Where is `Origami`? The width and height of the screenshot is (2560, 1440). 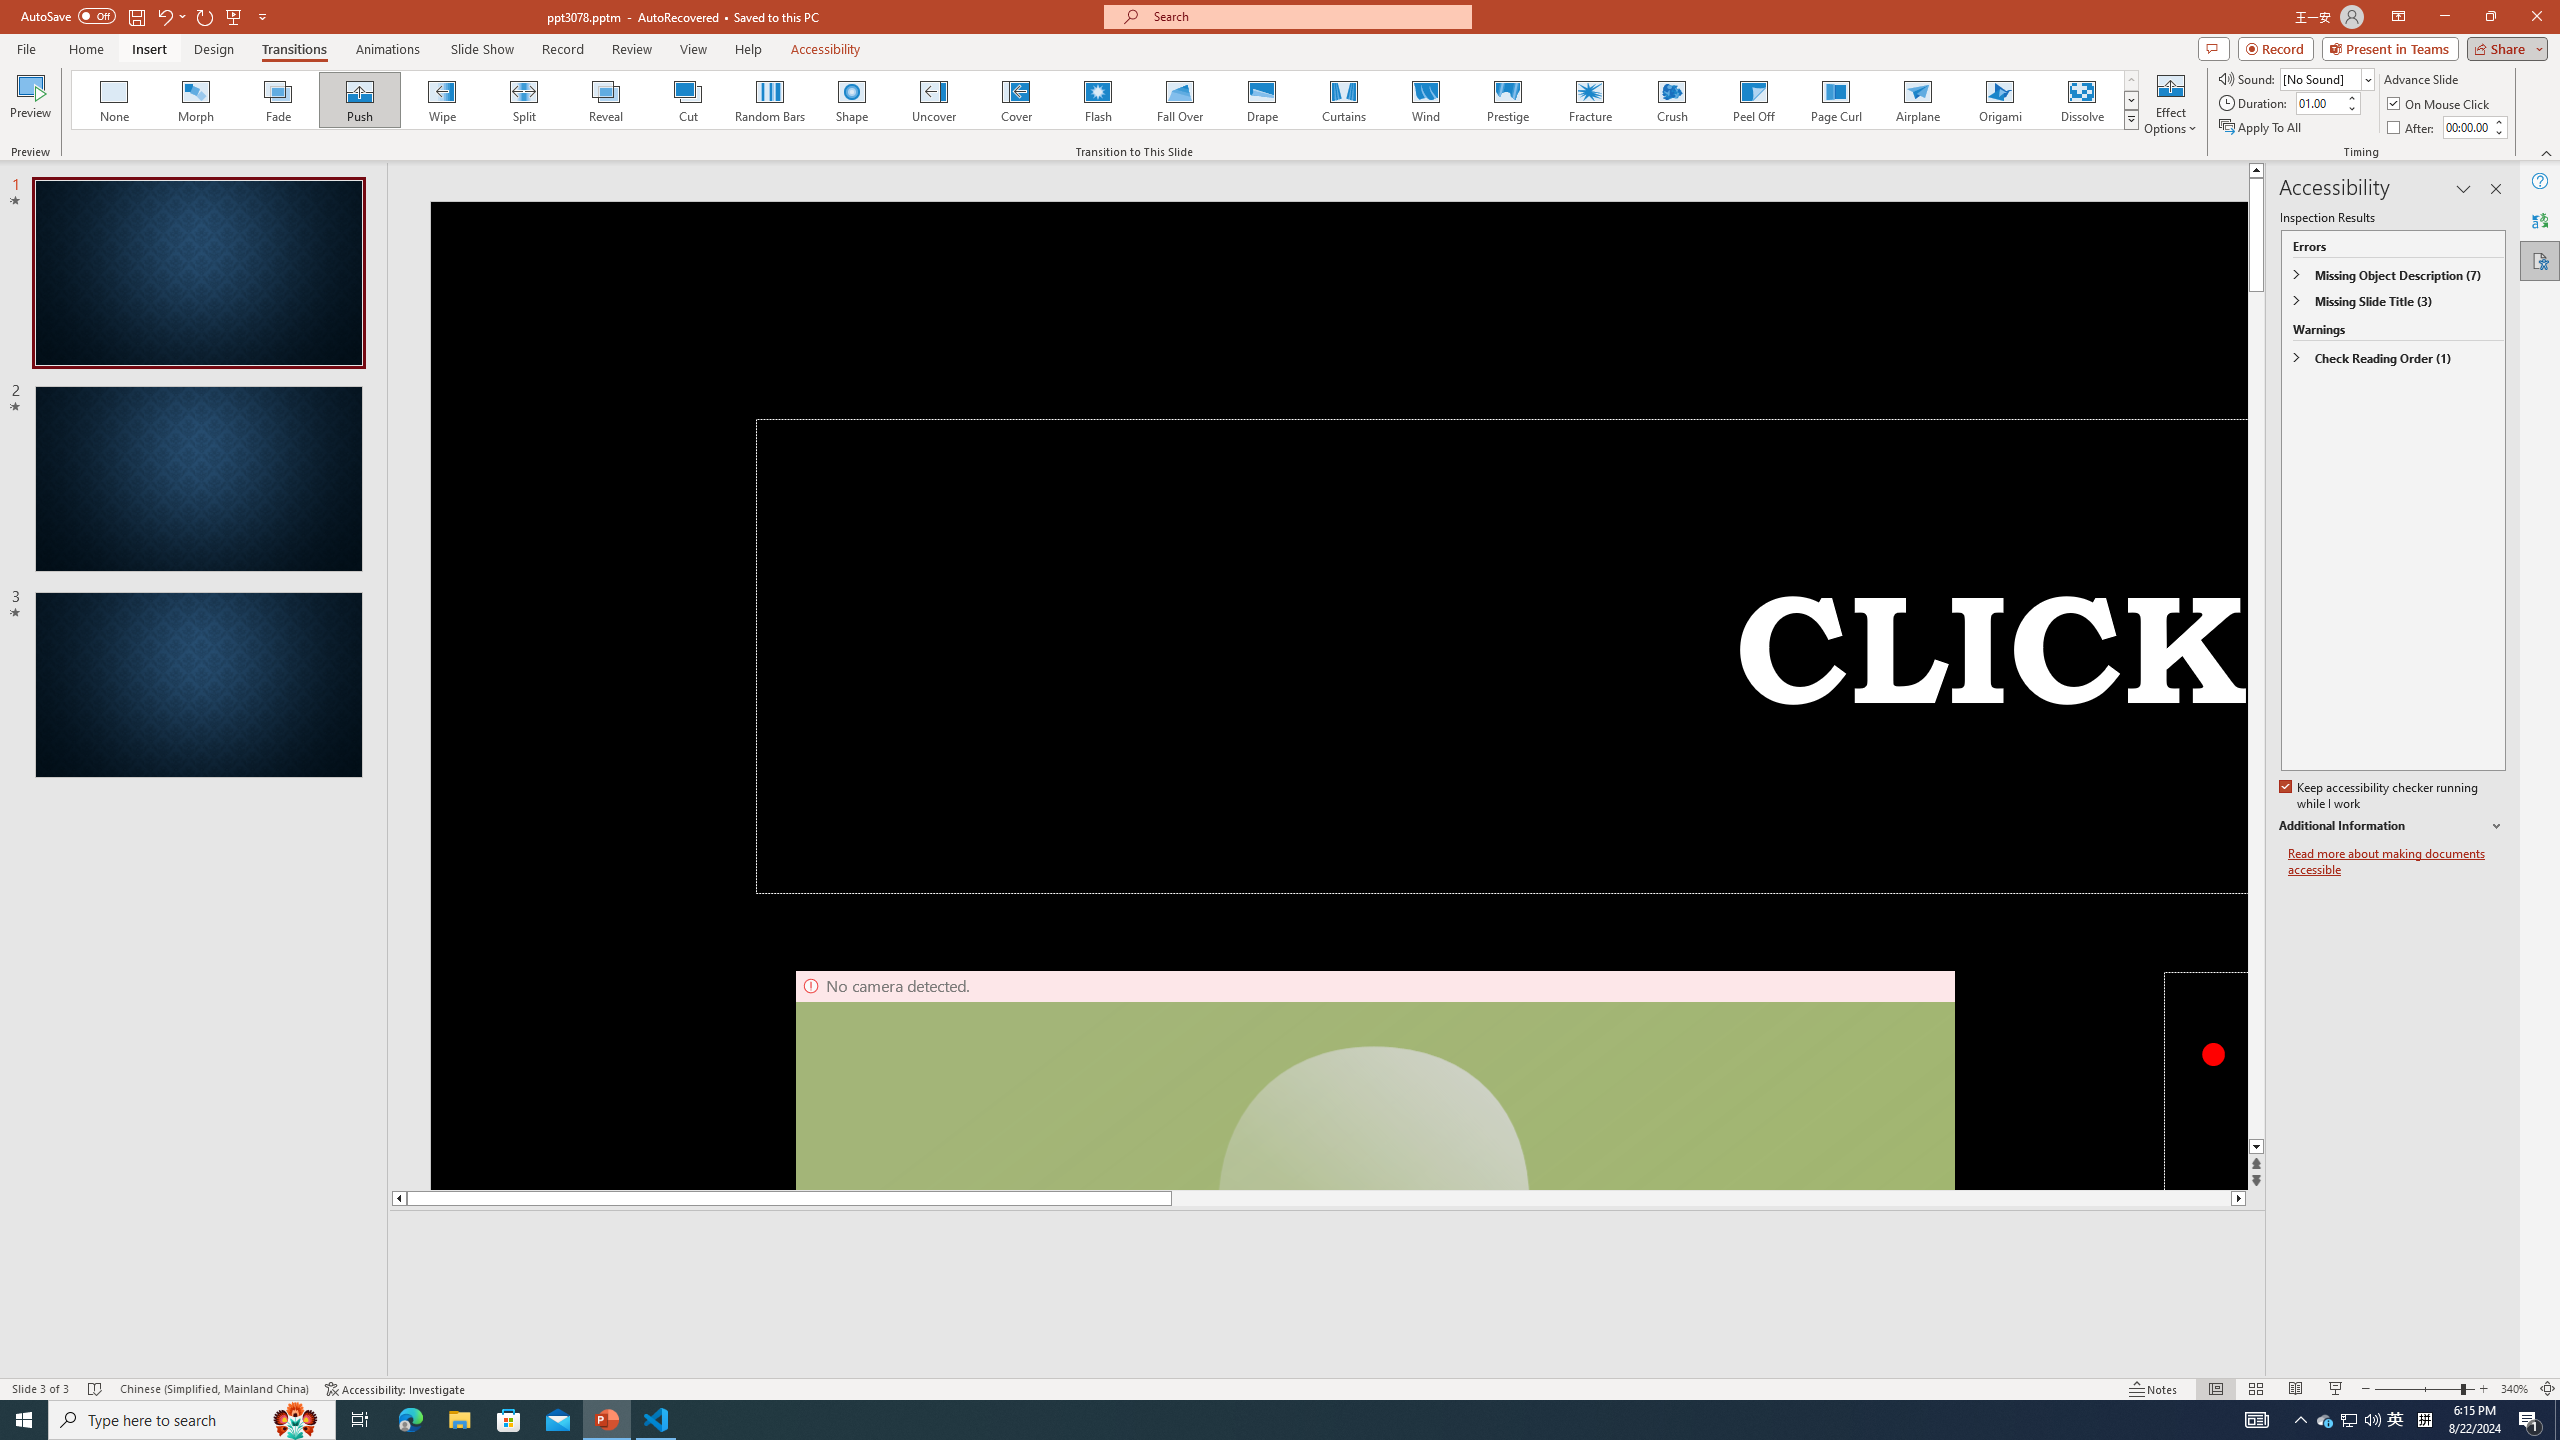
Origami is located at coordinates (1999, 100).